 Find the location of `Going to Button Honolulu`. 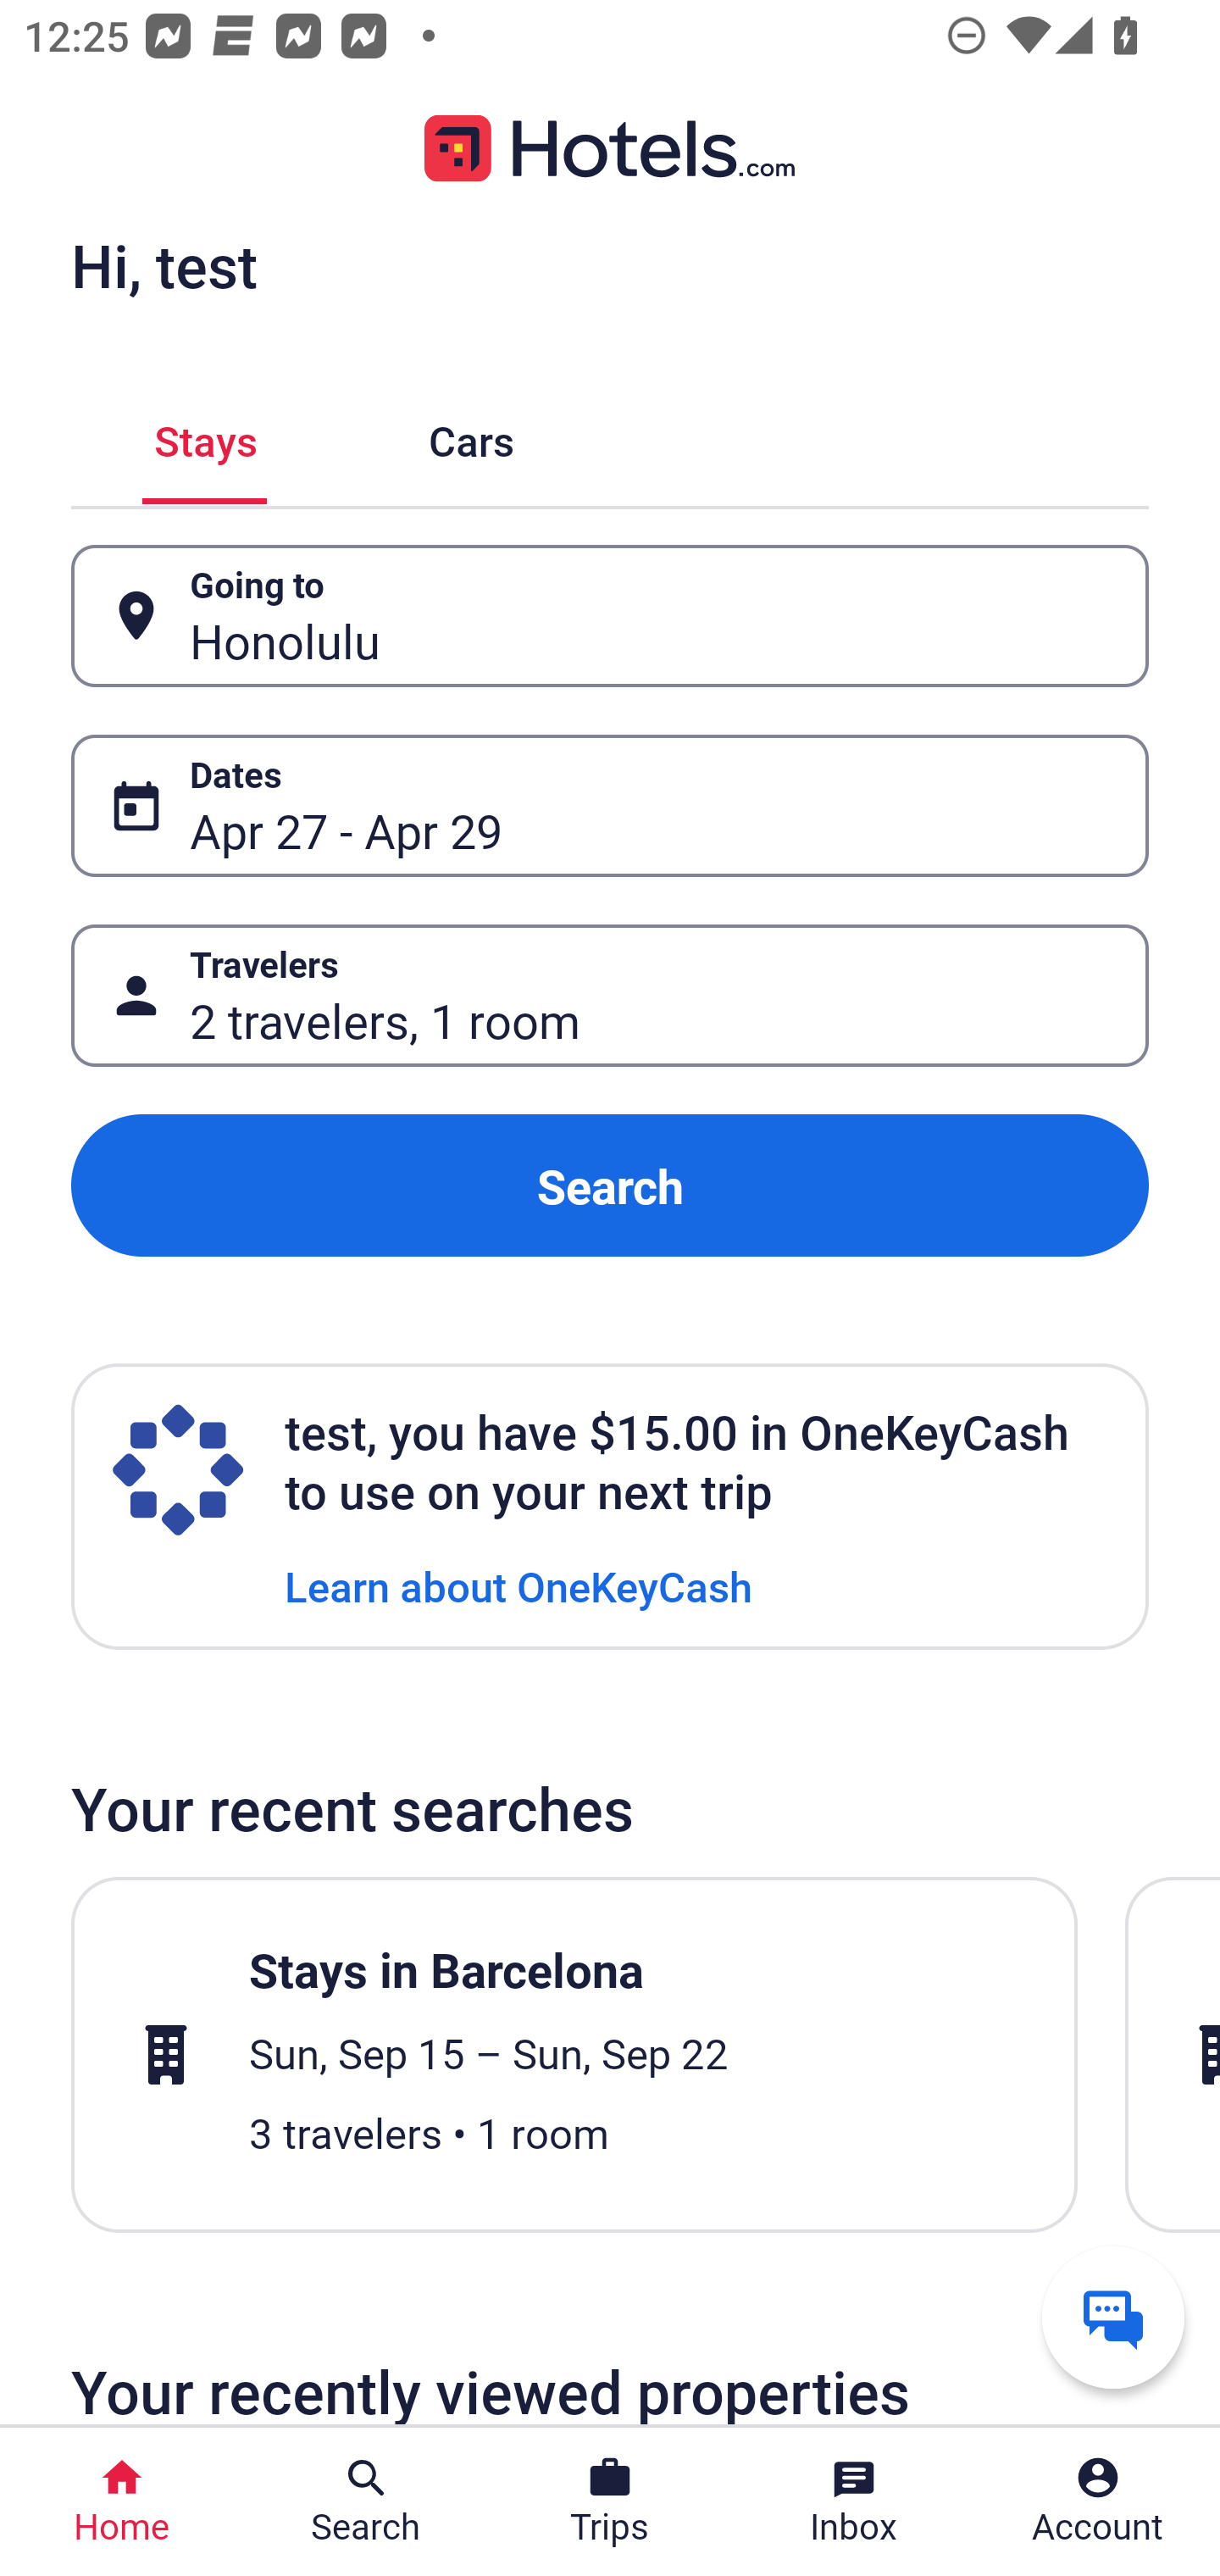

Going to Button Honolulu is located at coordinates (610, 617).